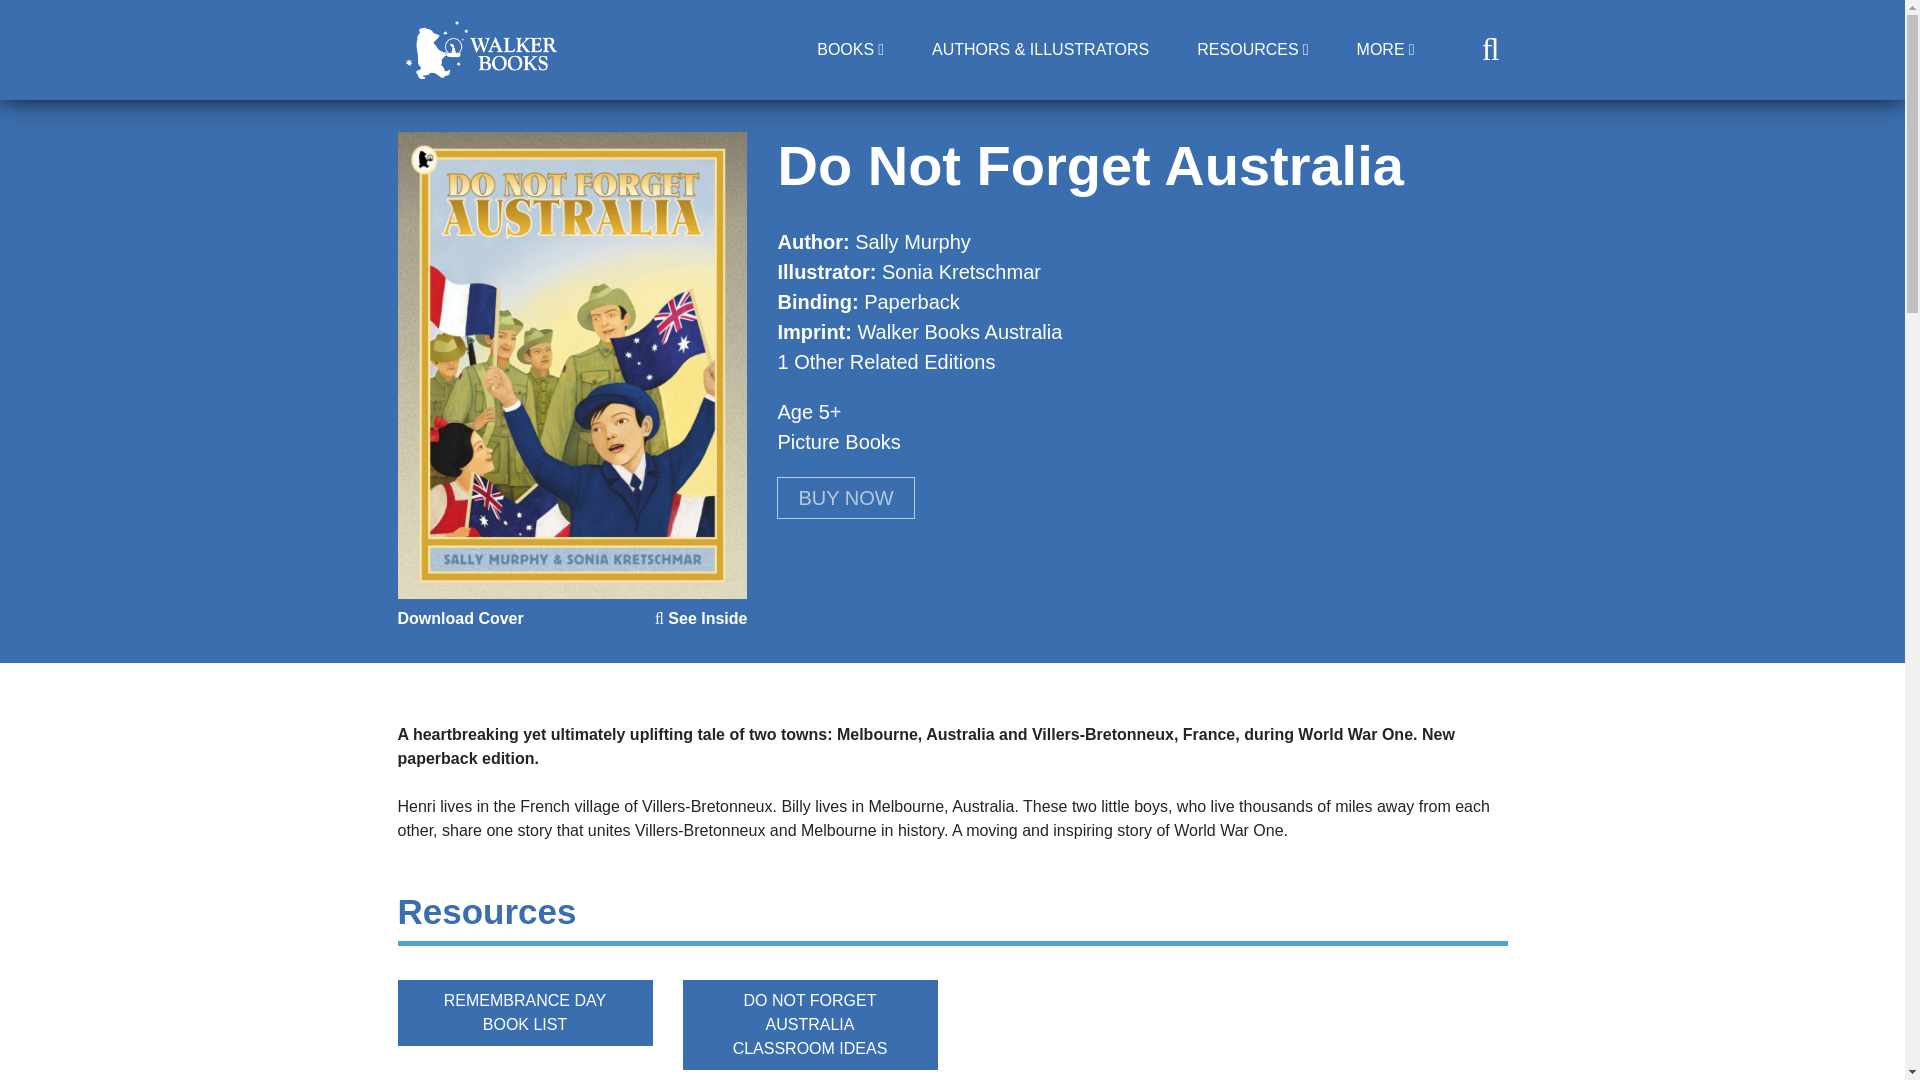  I want to click on BOOKS, so click(850, 50).